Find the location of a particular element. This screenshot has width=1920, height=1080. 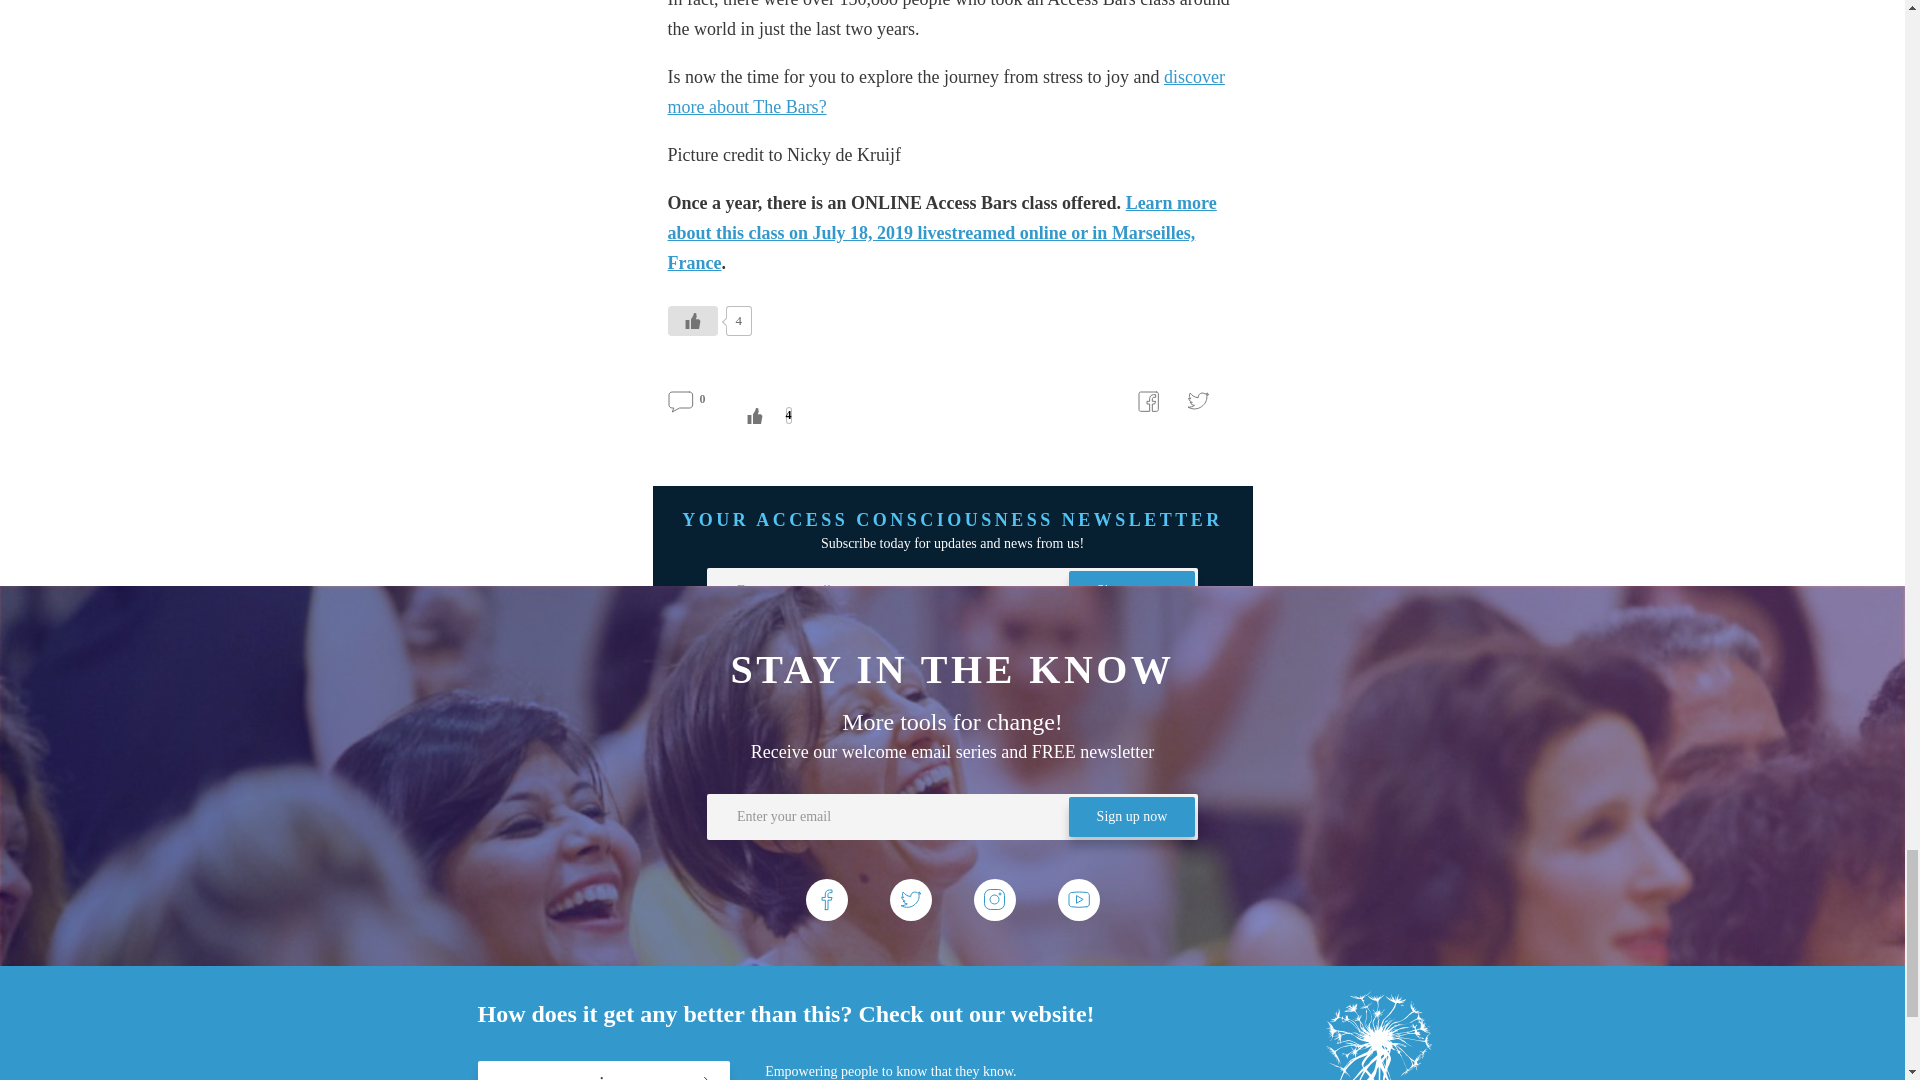

Instagram is located at coordinates (994, 900).